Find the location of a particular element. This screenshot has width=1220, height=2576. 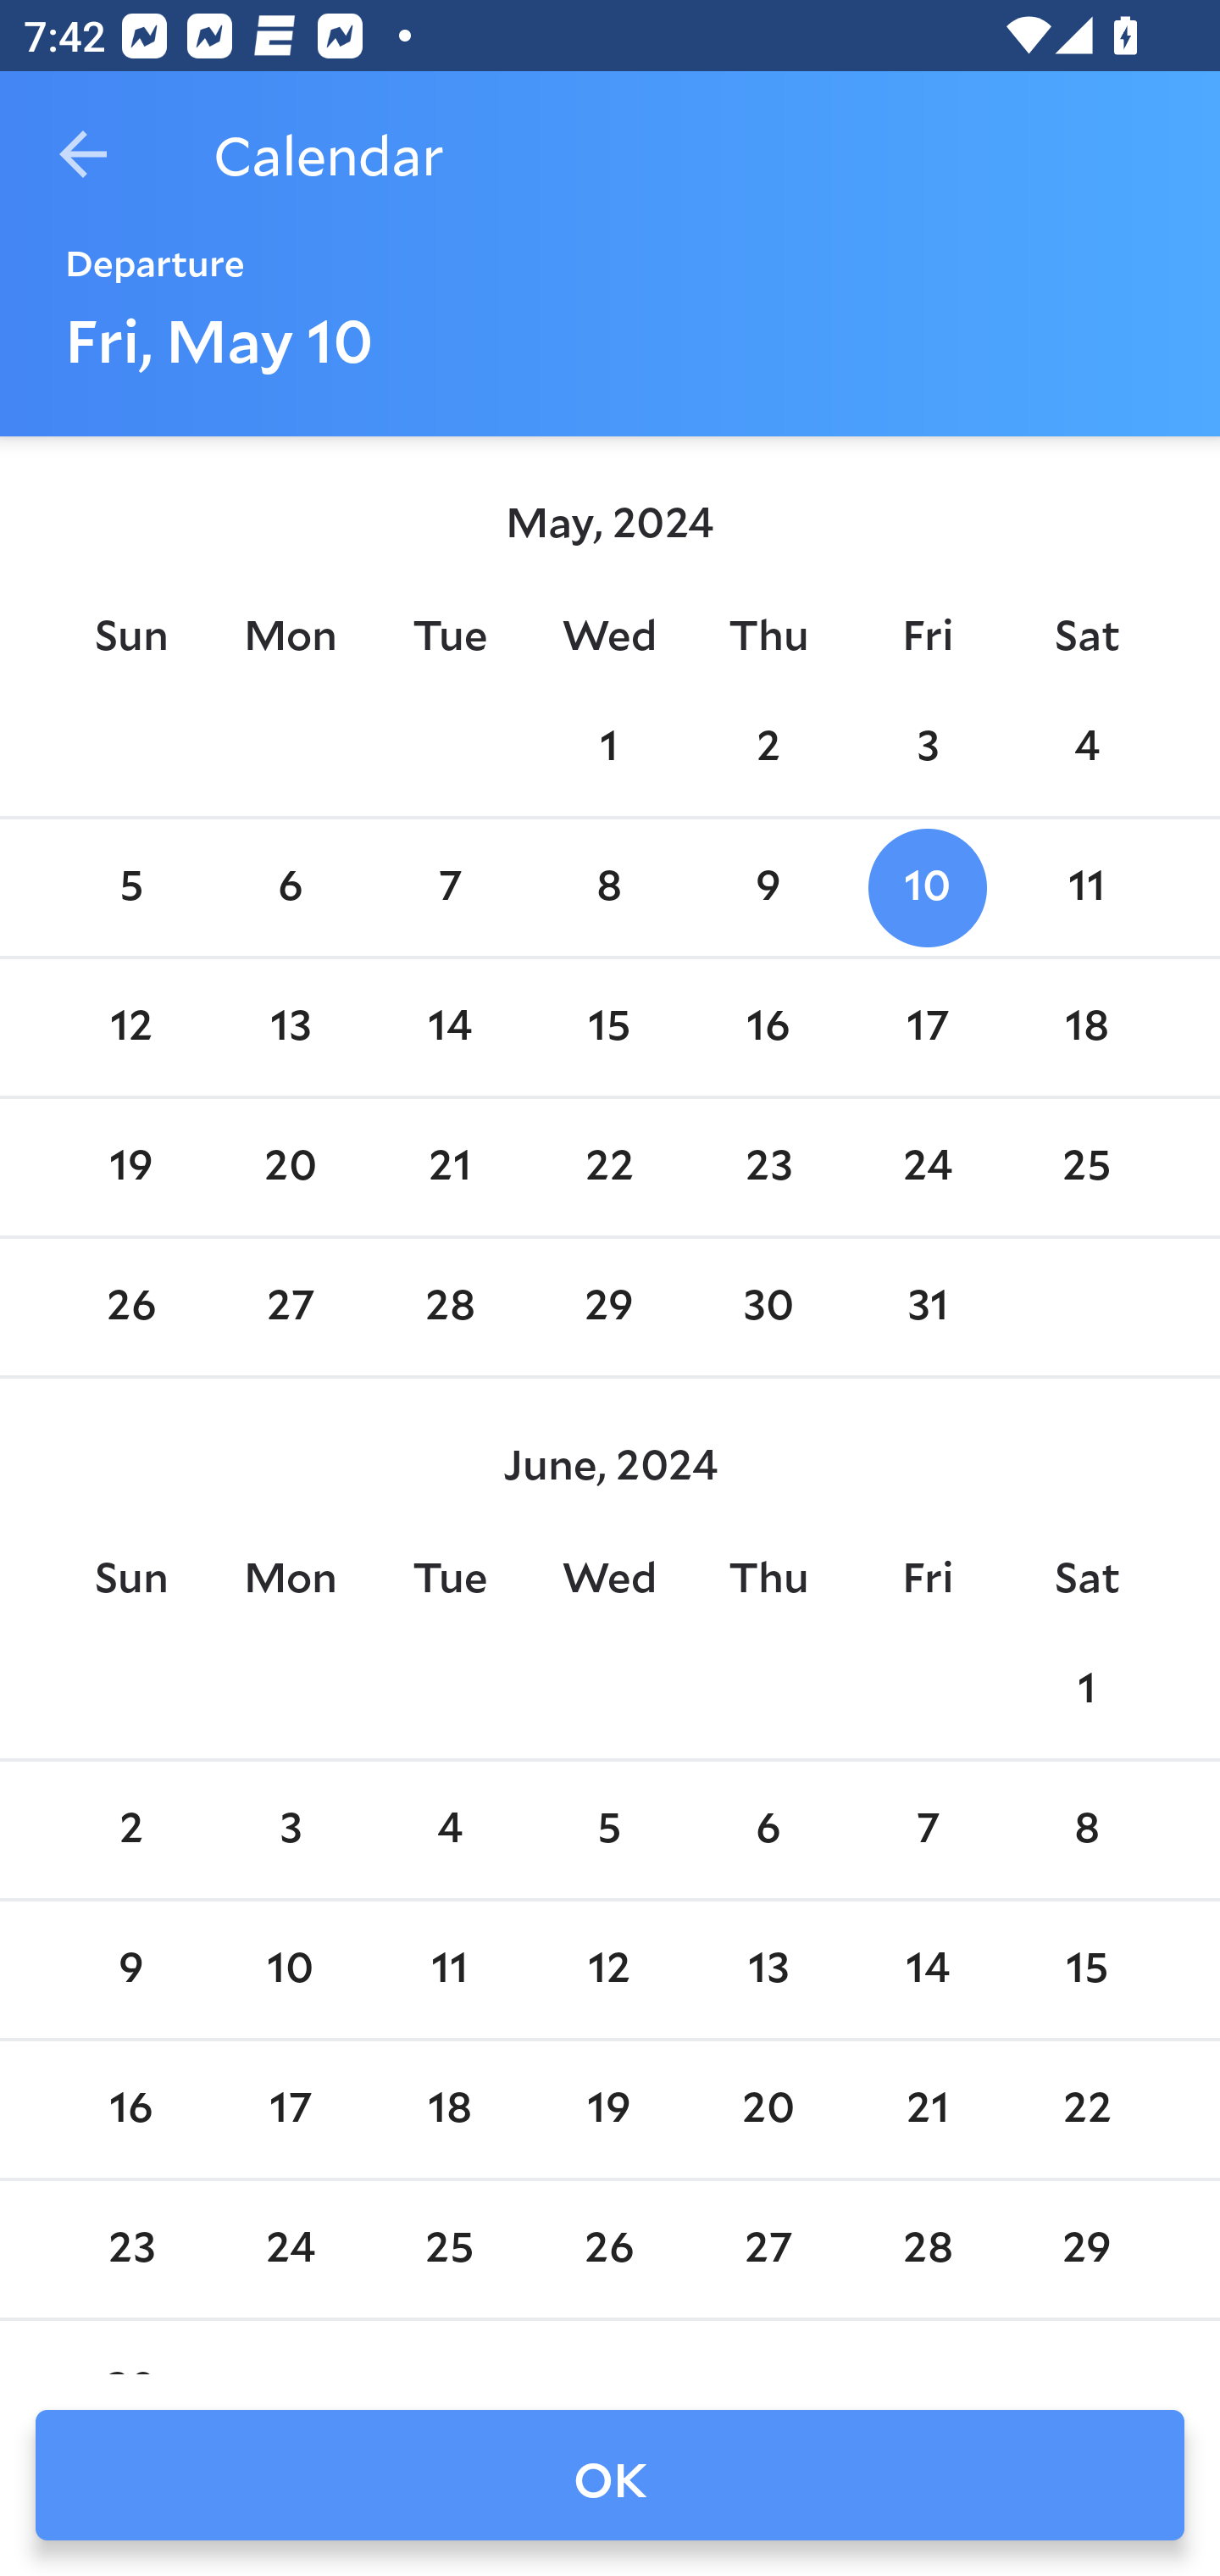

5 is located at coordinates (130, 888).